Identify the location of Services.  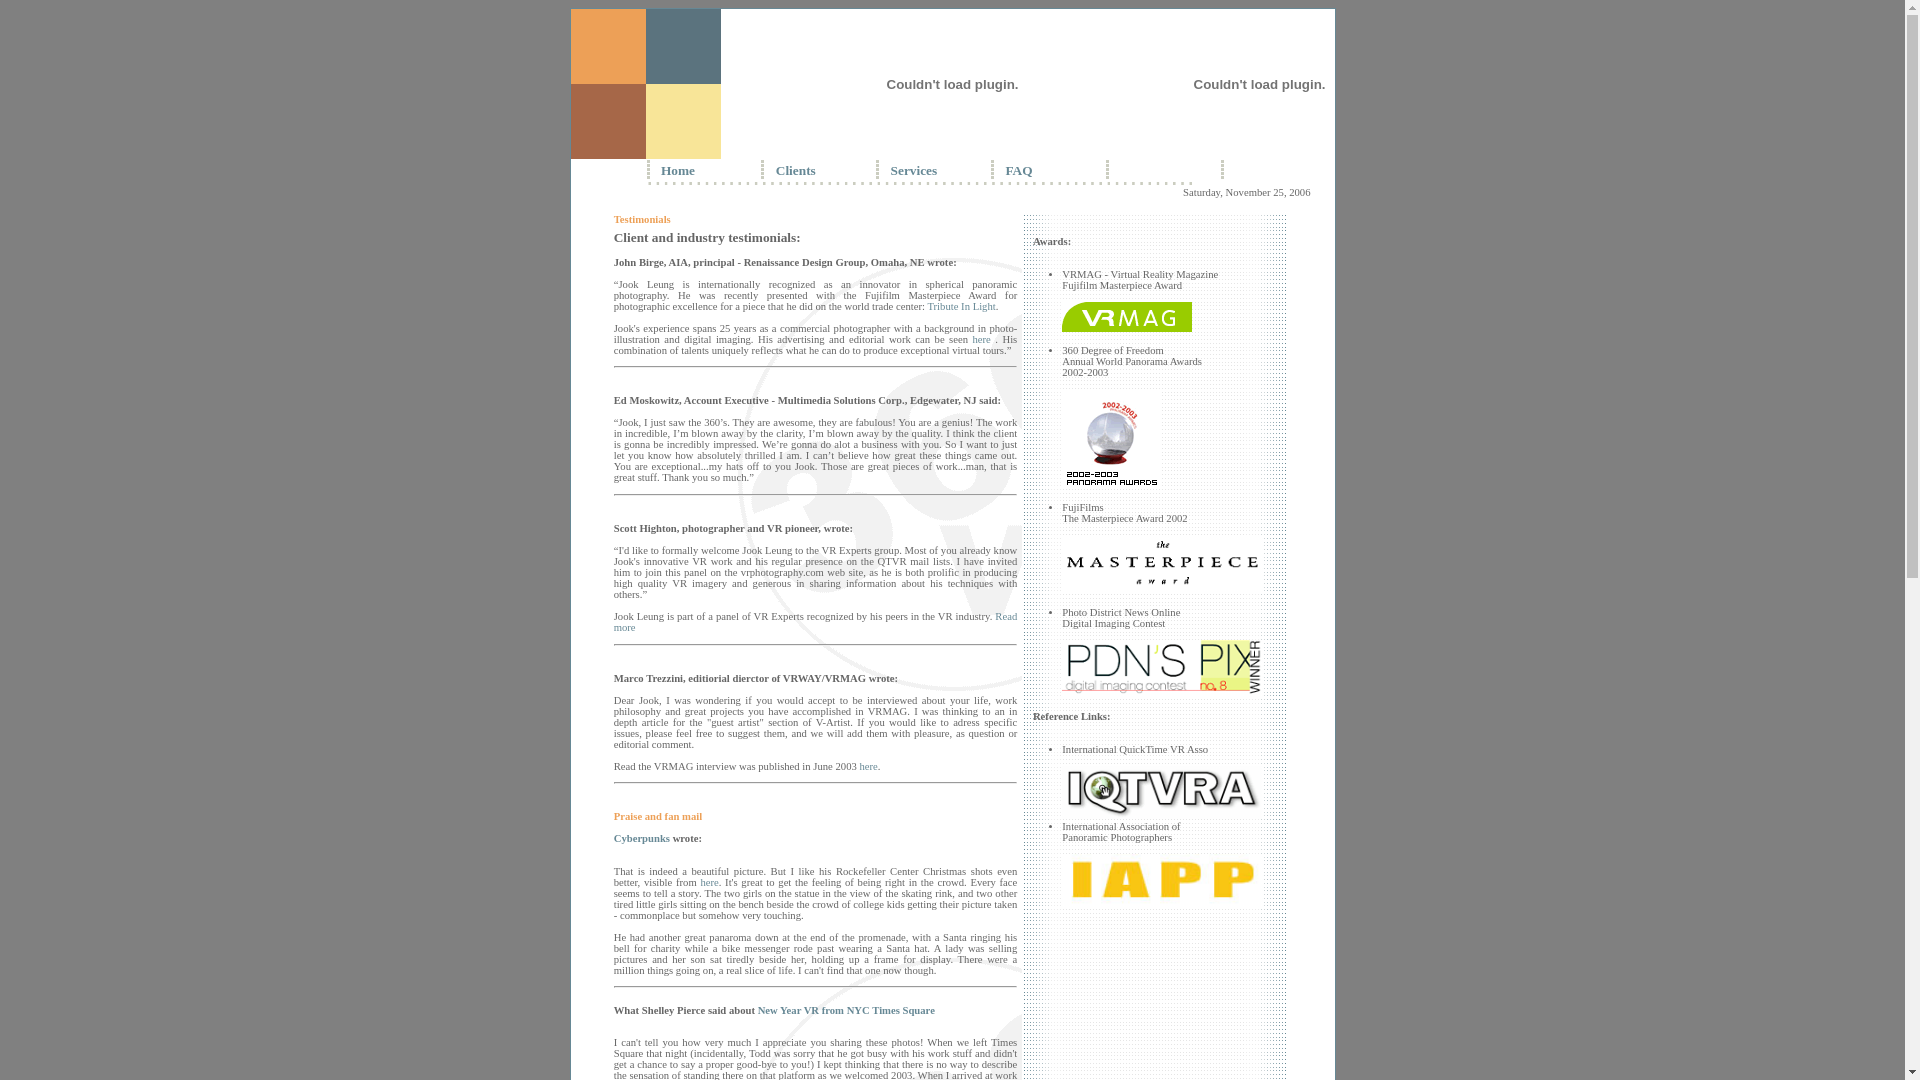
(914, 170).